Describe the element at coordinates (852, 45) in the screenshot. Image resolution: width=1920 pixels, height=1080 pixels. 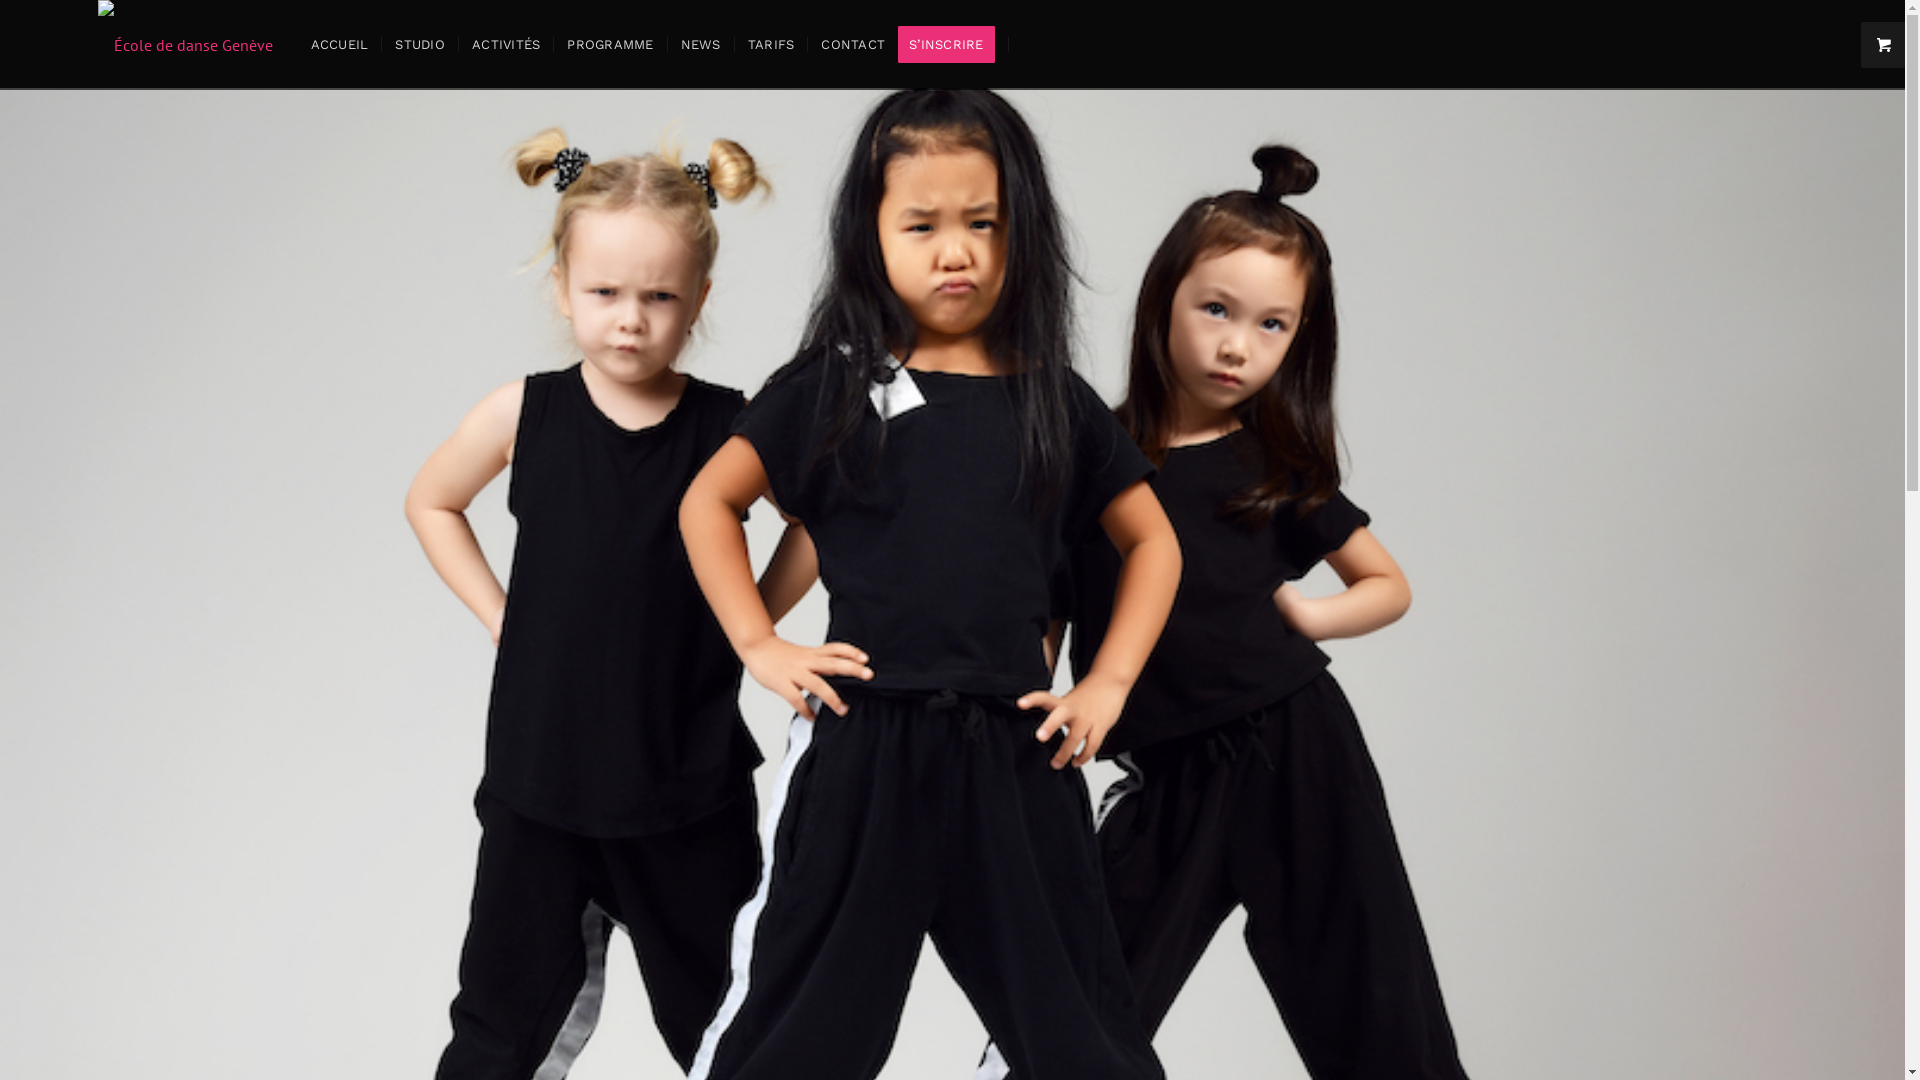
I see `CONTACT` at that location.